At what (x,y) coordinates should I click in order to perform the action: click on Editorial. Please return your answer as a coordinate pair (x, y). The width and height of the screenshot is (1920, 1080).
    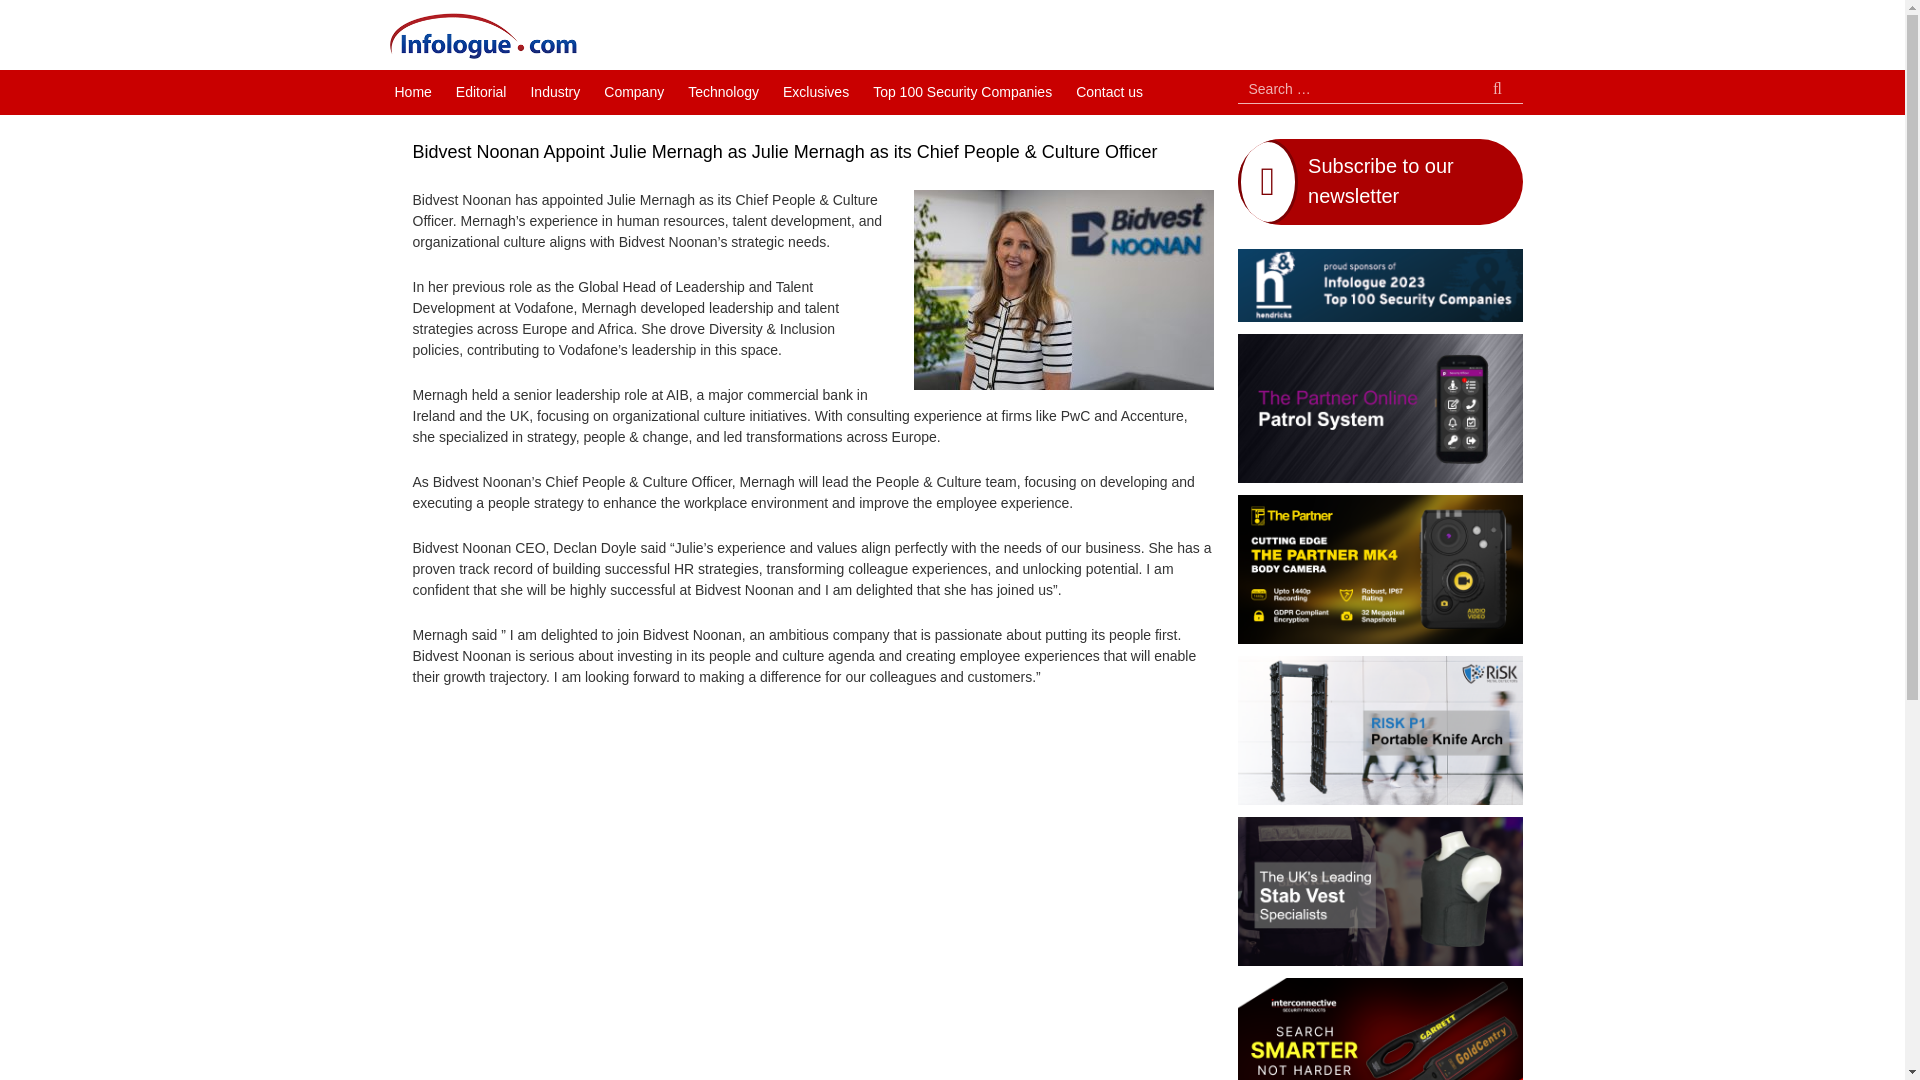
    Looking at the image, I should click on (480, 92).